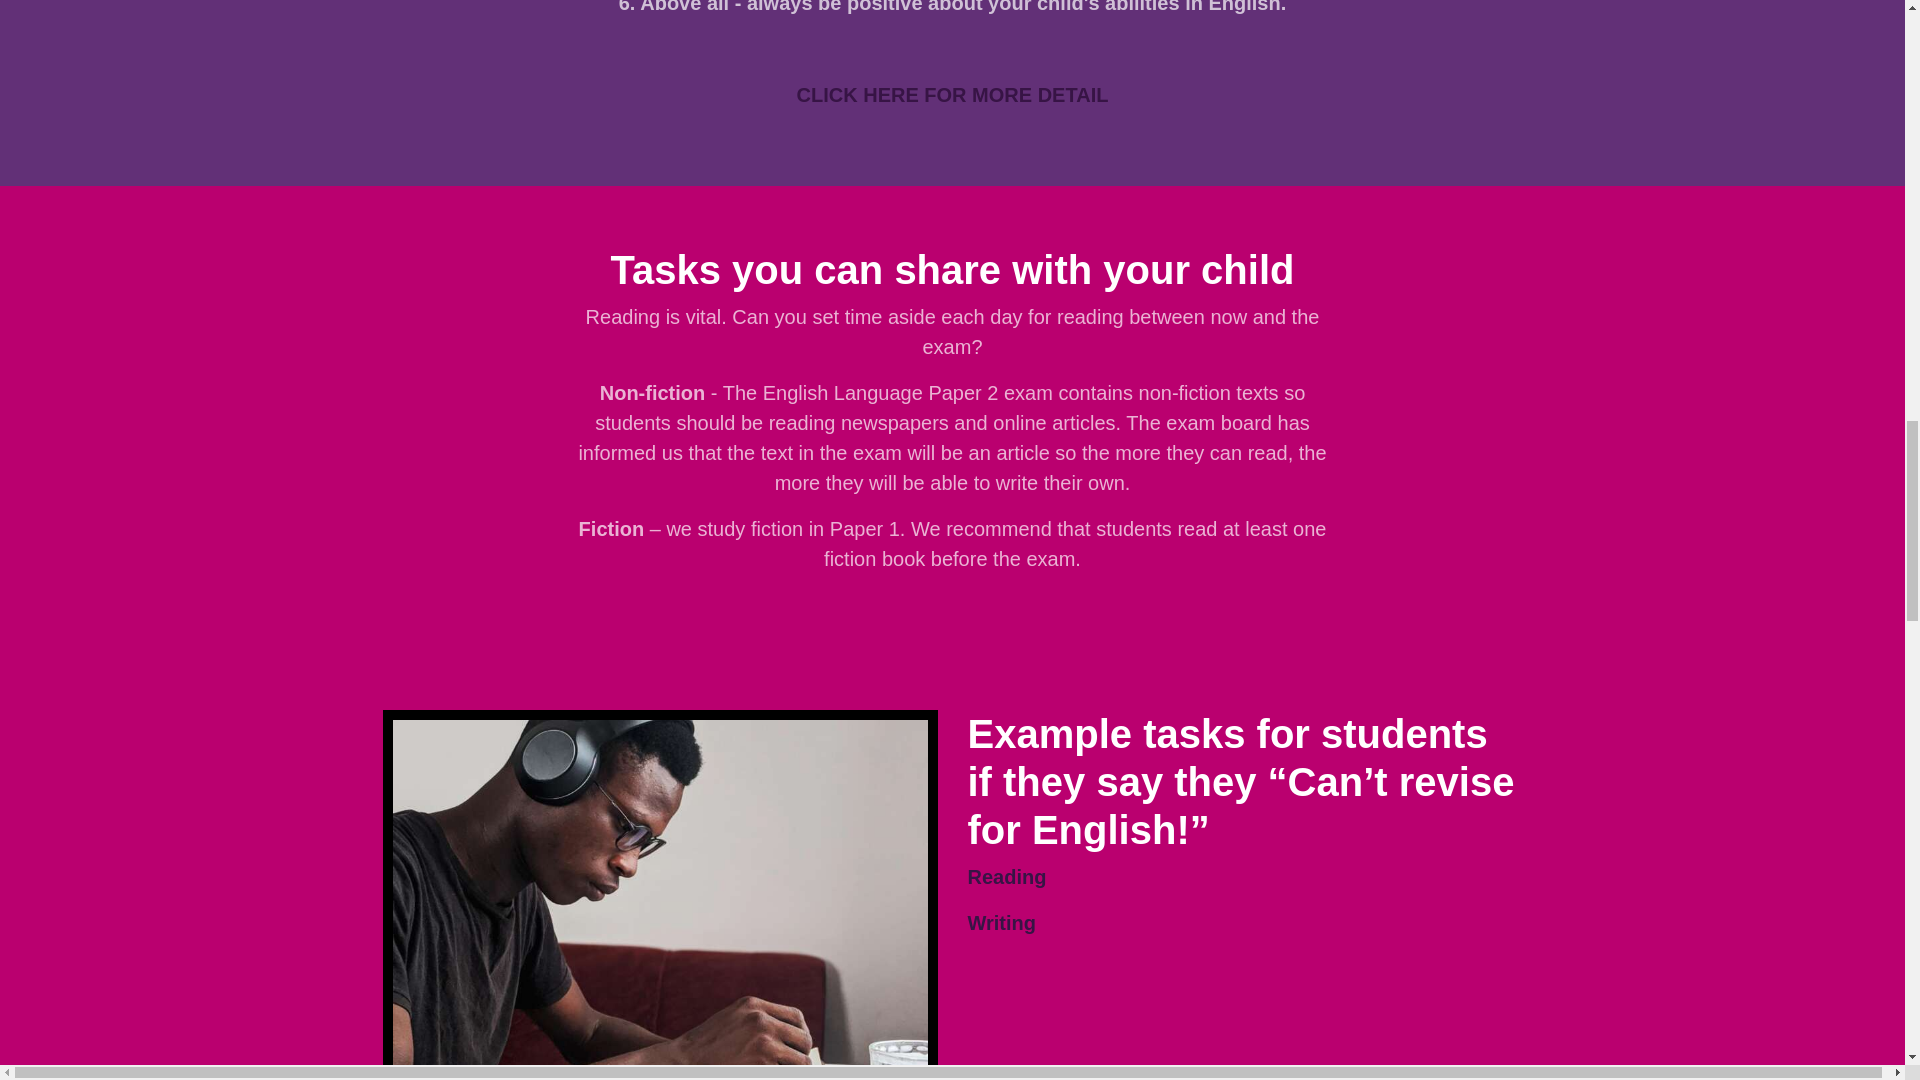 The height and width of the screenshot is (1080, 1920). I want to click on Writing, so click(1002, 922).